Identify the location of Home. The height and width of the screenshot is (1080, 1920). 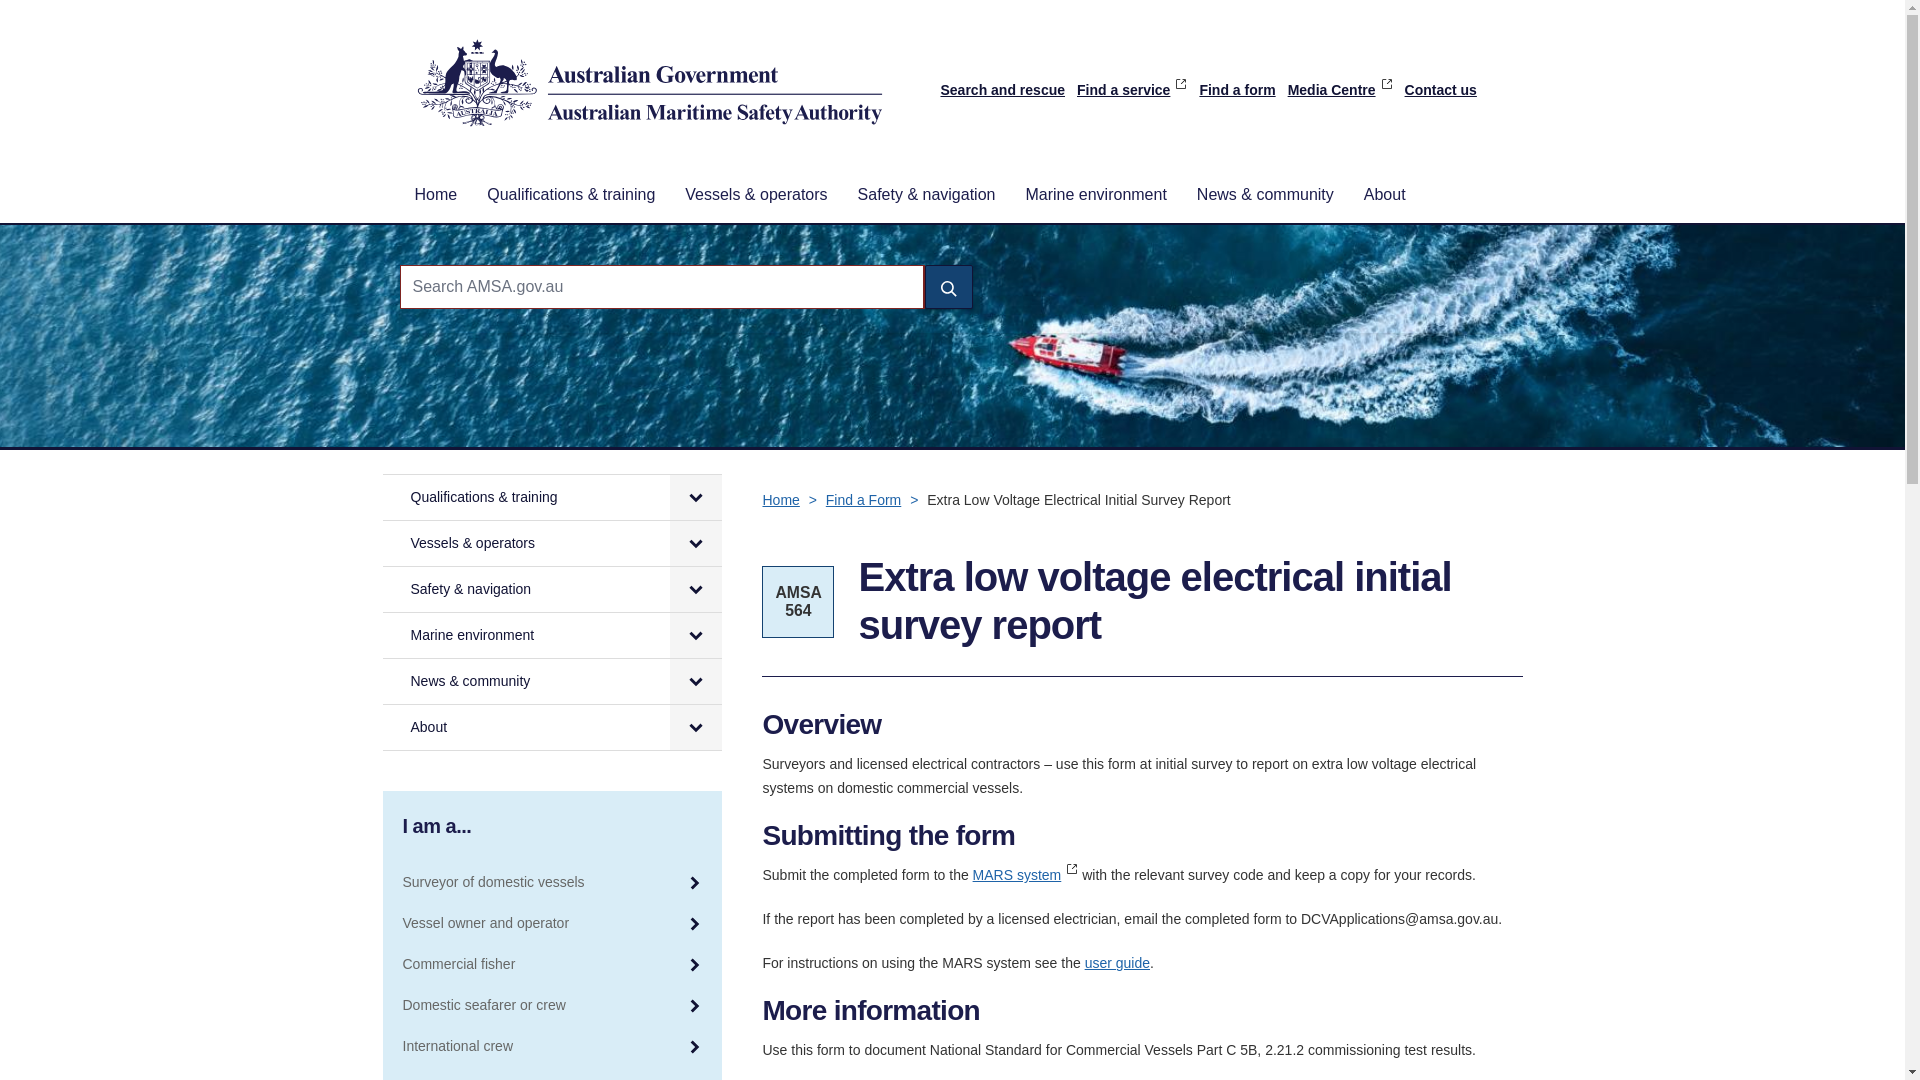
(436, 194).